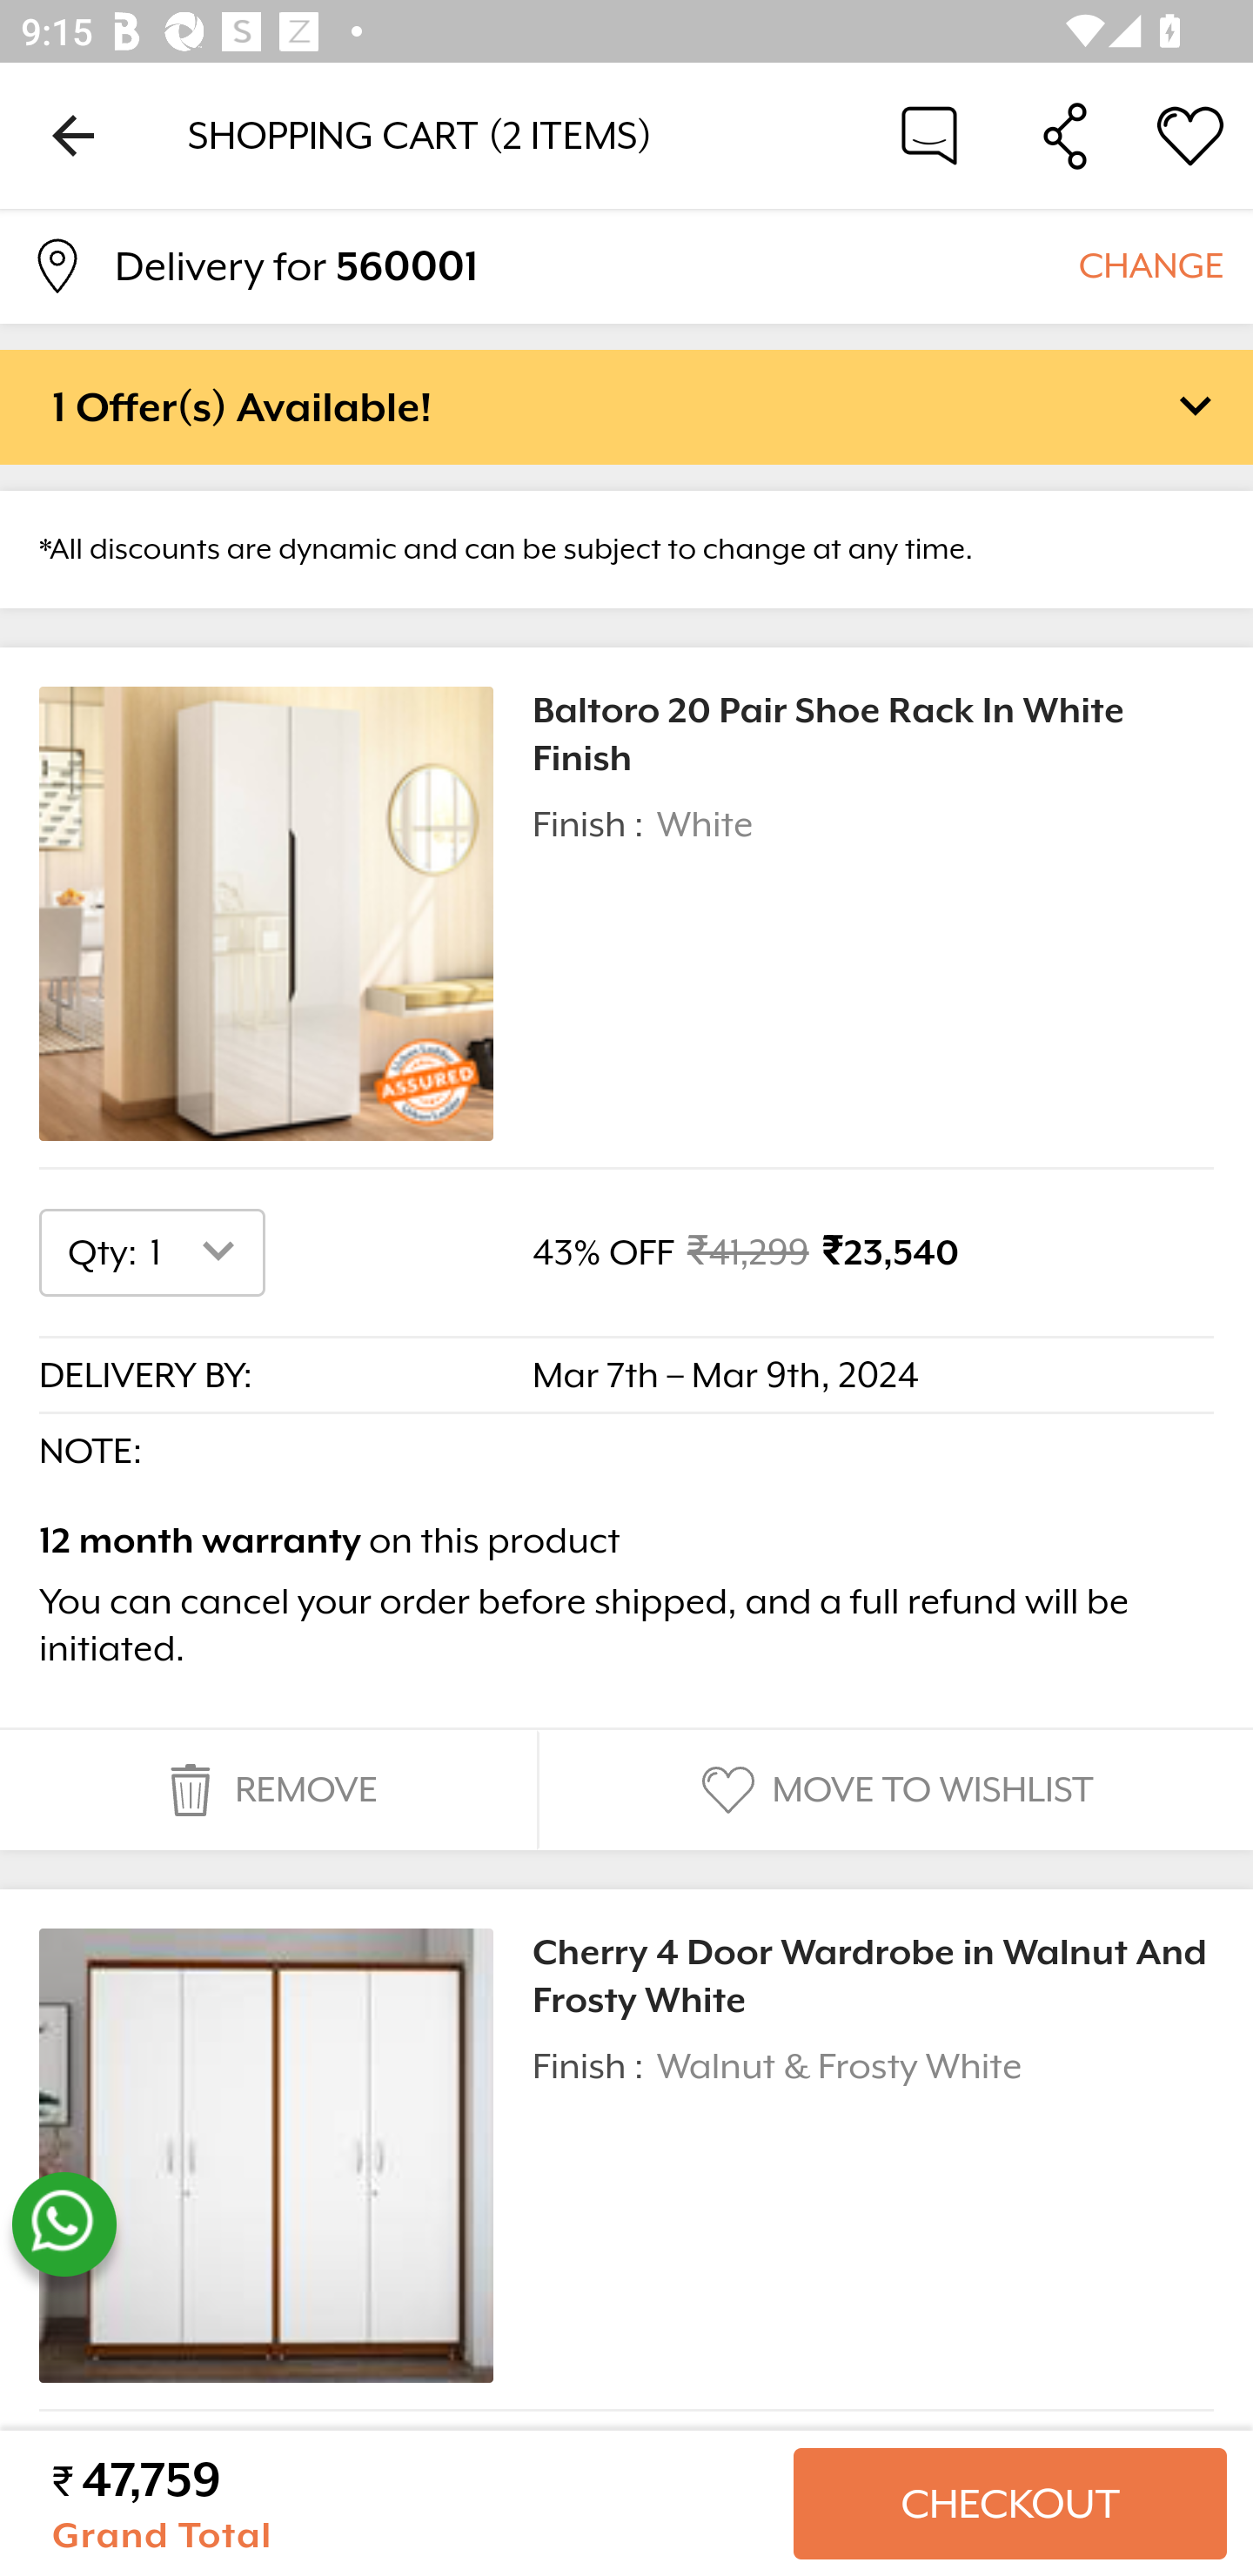 This screenshot has height=2576, width=1253. I want to click on whatsapp, so click(64, 2224).